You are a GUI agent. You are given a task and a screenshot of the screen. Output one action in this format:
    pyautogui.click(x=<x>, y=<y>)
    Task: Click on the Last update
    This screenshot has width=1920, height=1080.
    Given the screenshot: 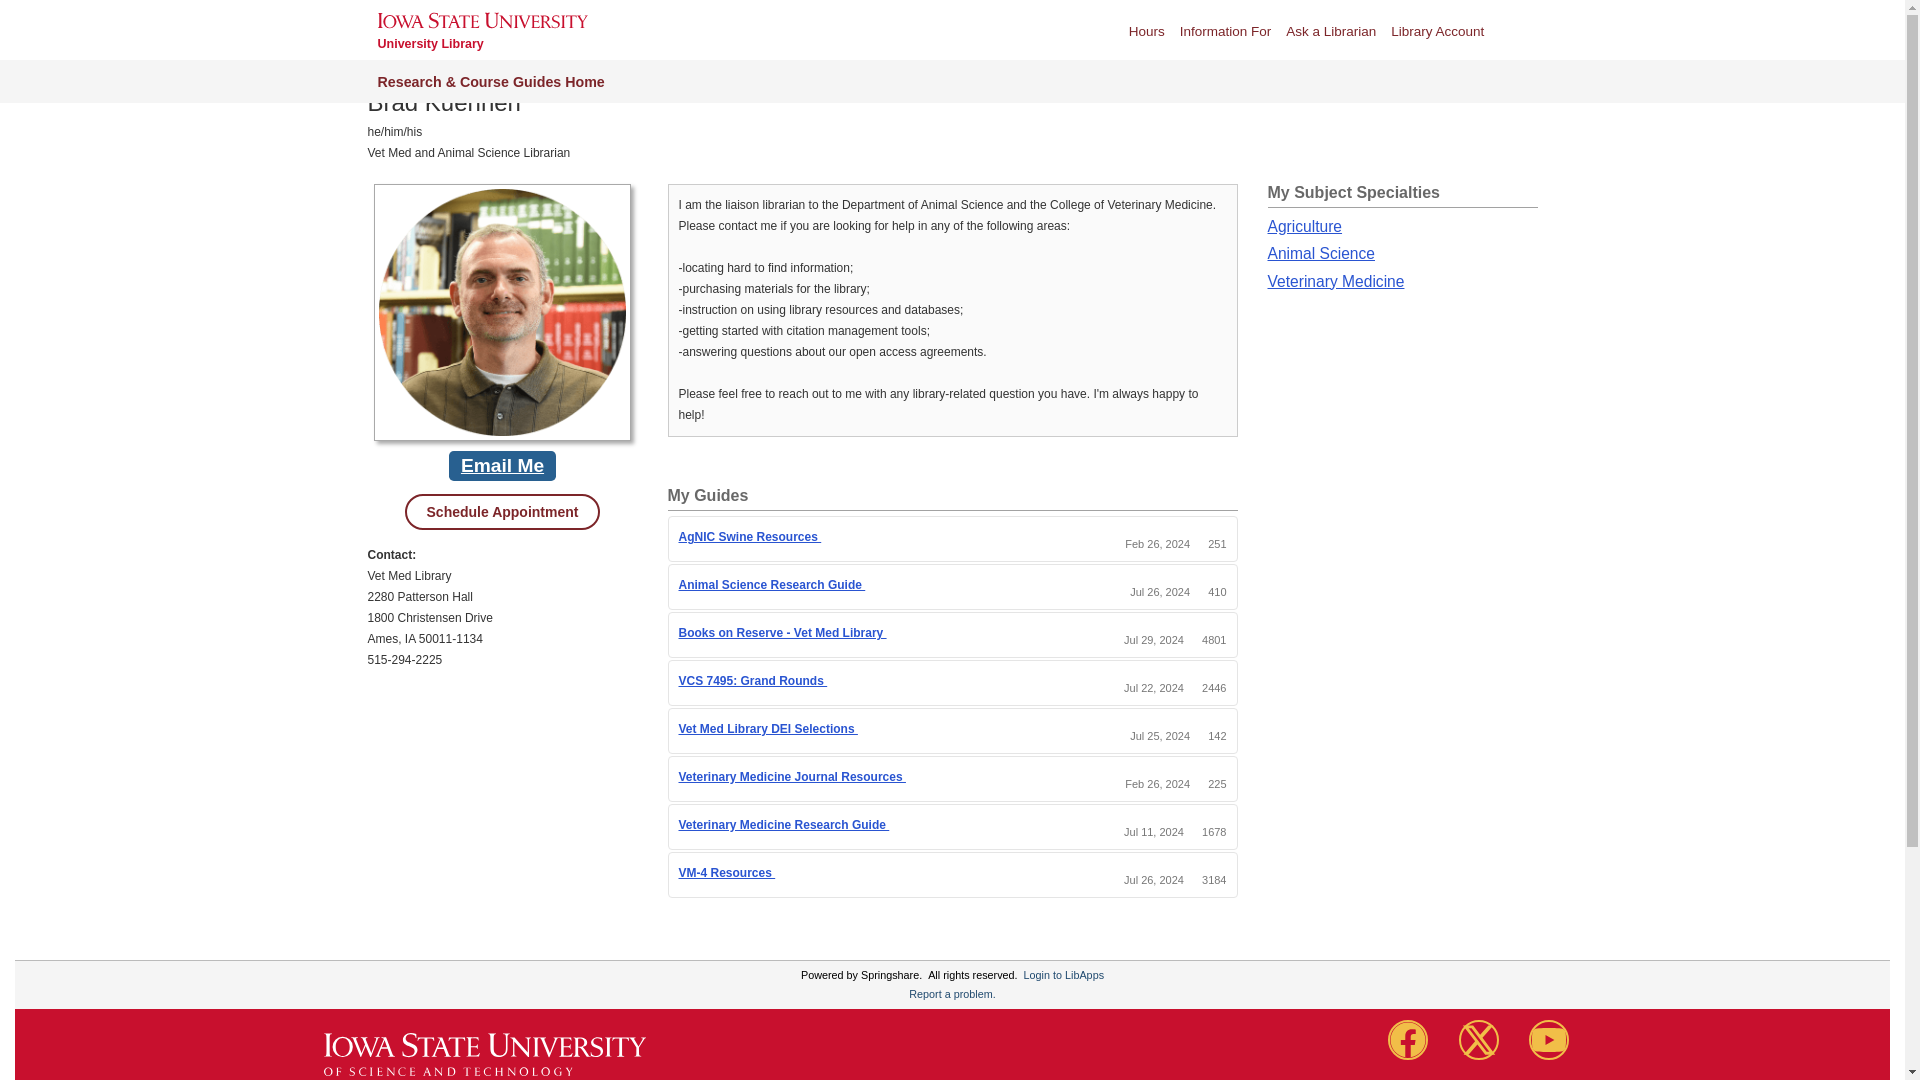 What is the action you would take?
    pyautogui.click(x=1158, y=543)
    